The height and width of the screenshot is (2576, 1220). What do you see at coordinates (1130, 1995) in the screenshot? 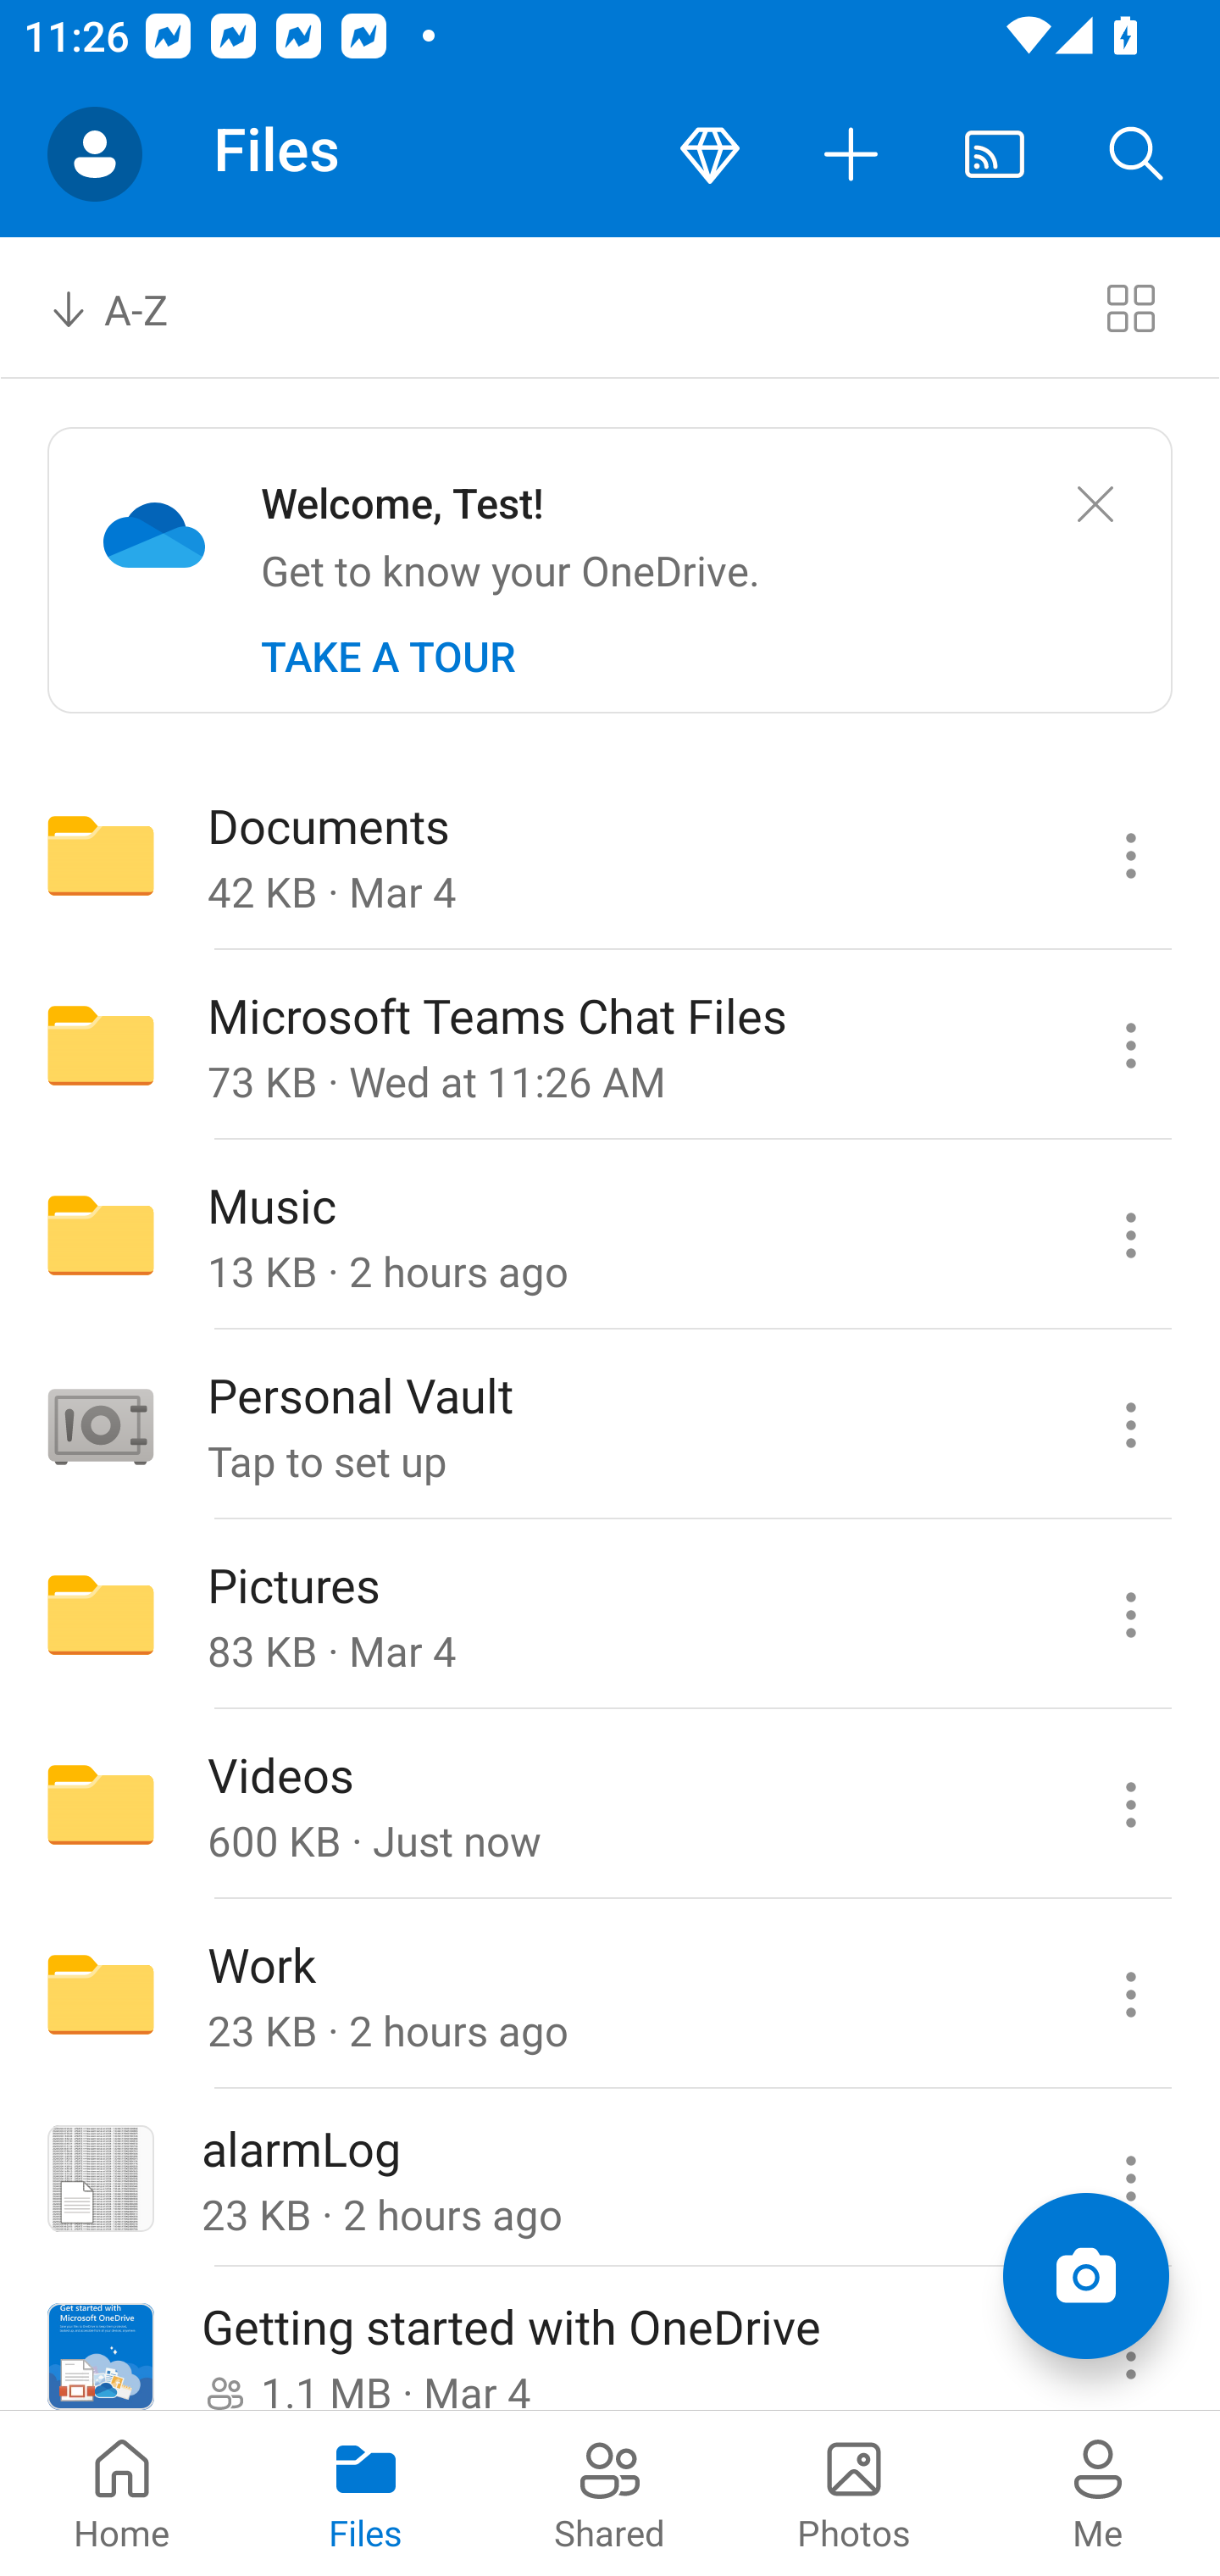
I see `Work commands` at bounding box center [1130, 1995].